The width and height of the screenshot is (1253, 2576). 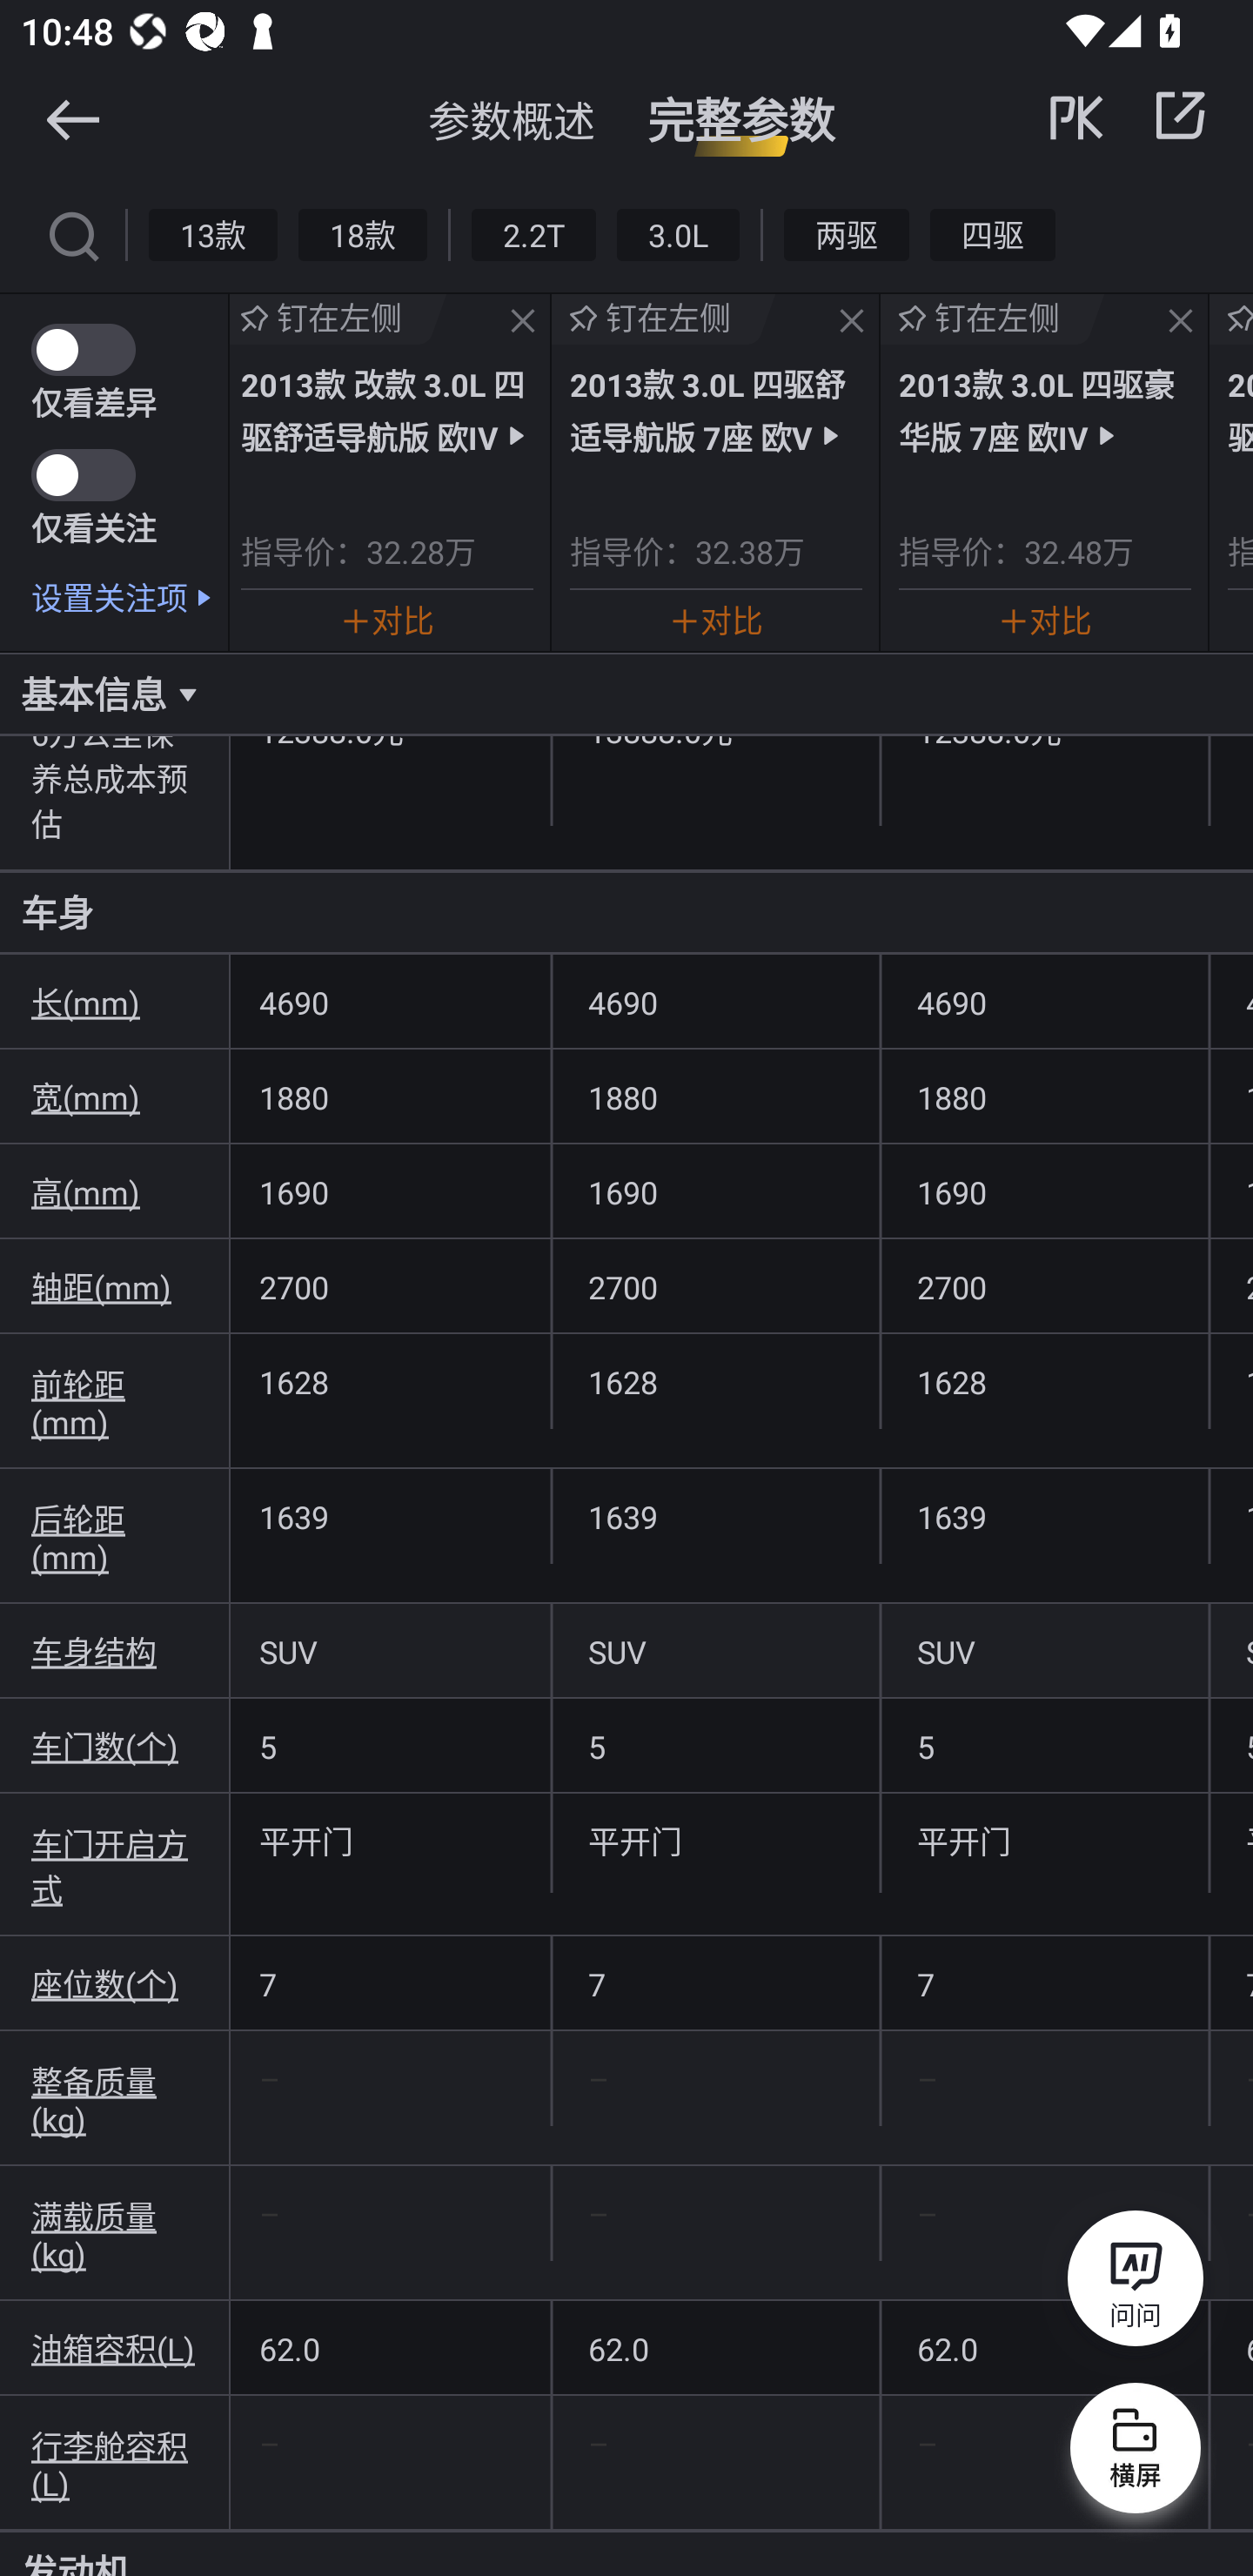 What do you see at coordinates (715, 1745) in the screenshot?
I see `5` at bounding box center [715, 1745].